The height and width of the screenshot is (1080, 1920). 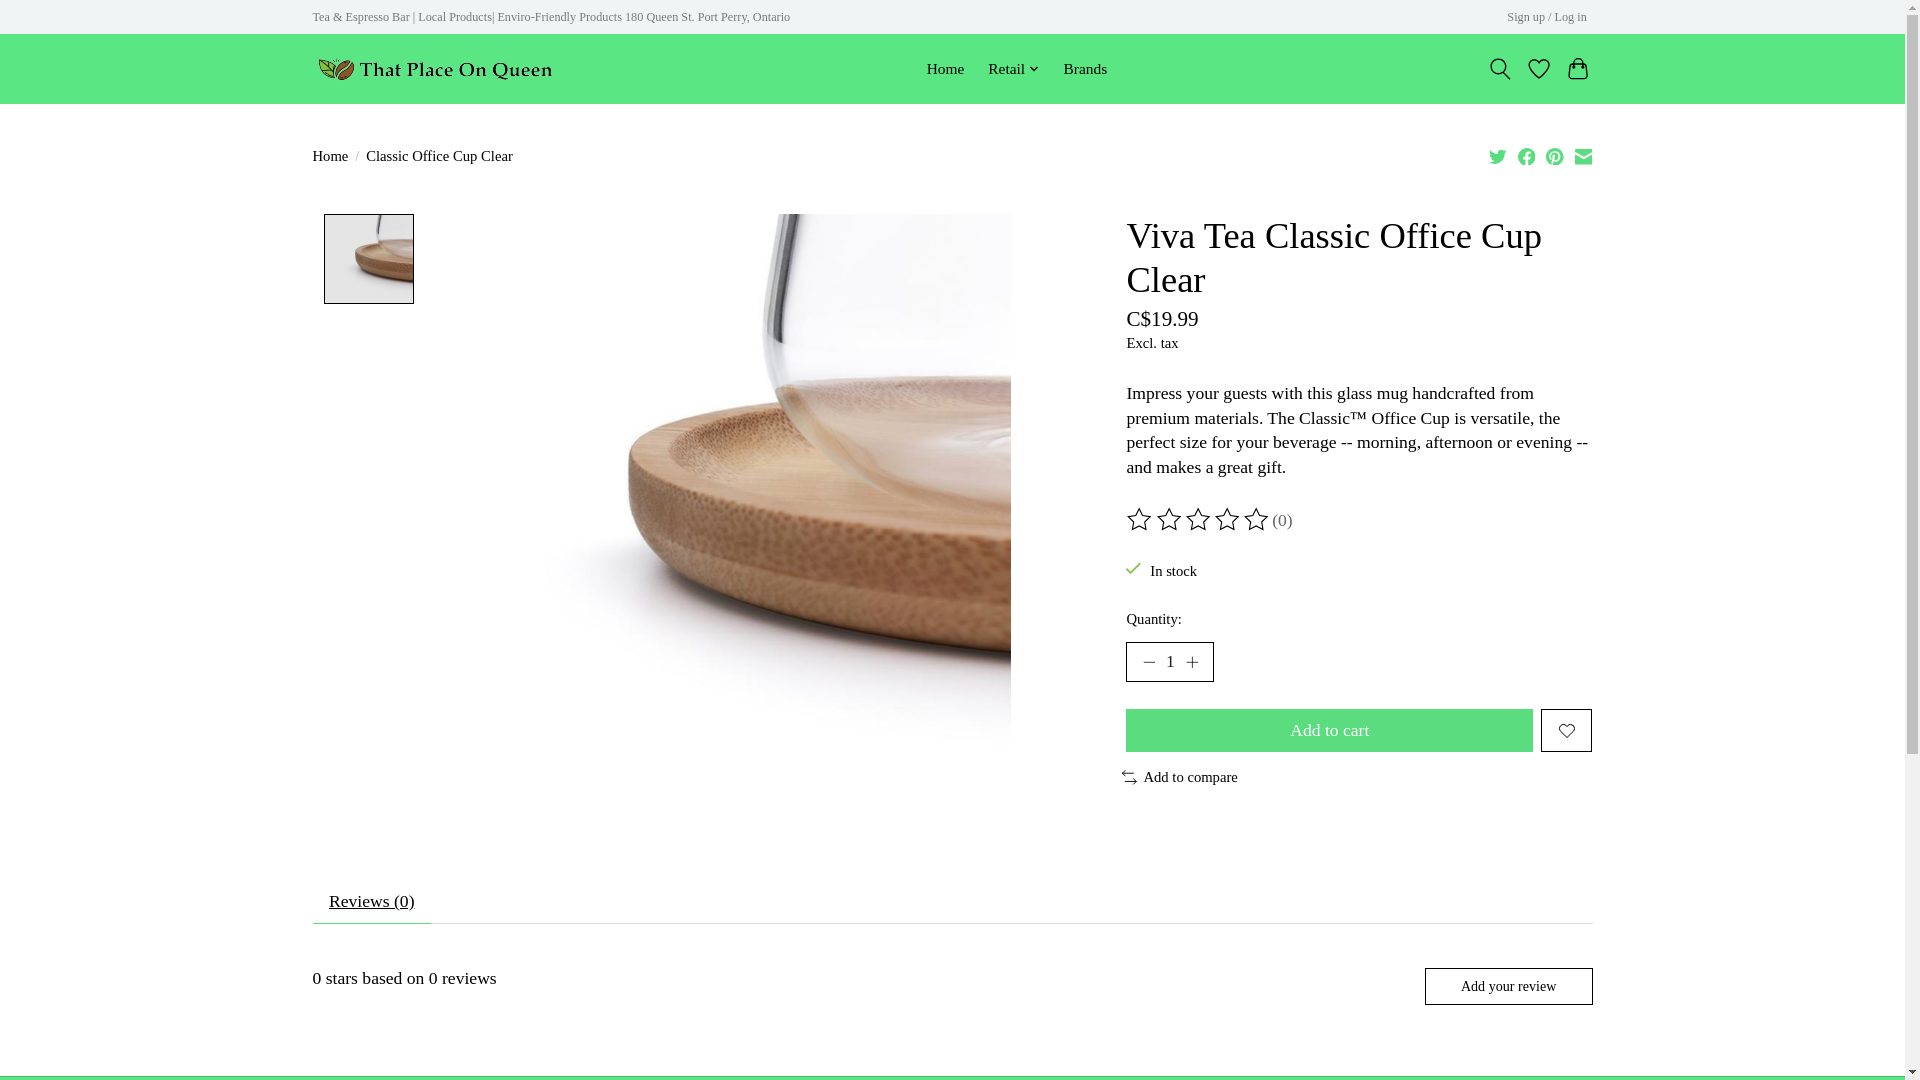 I want to click on 1, so click(x=1169, y=661).